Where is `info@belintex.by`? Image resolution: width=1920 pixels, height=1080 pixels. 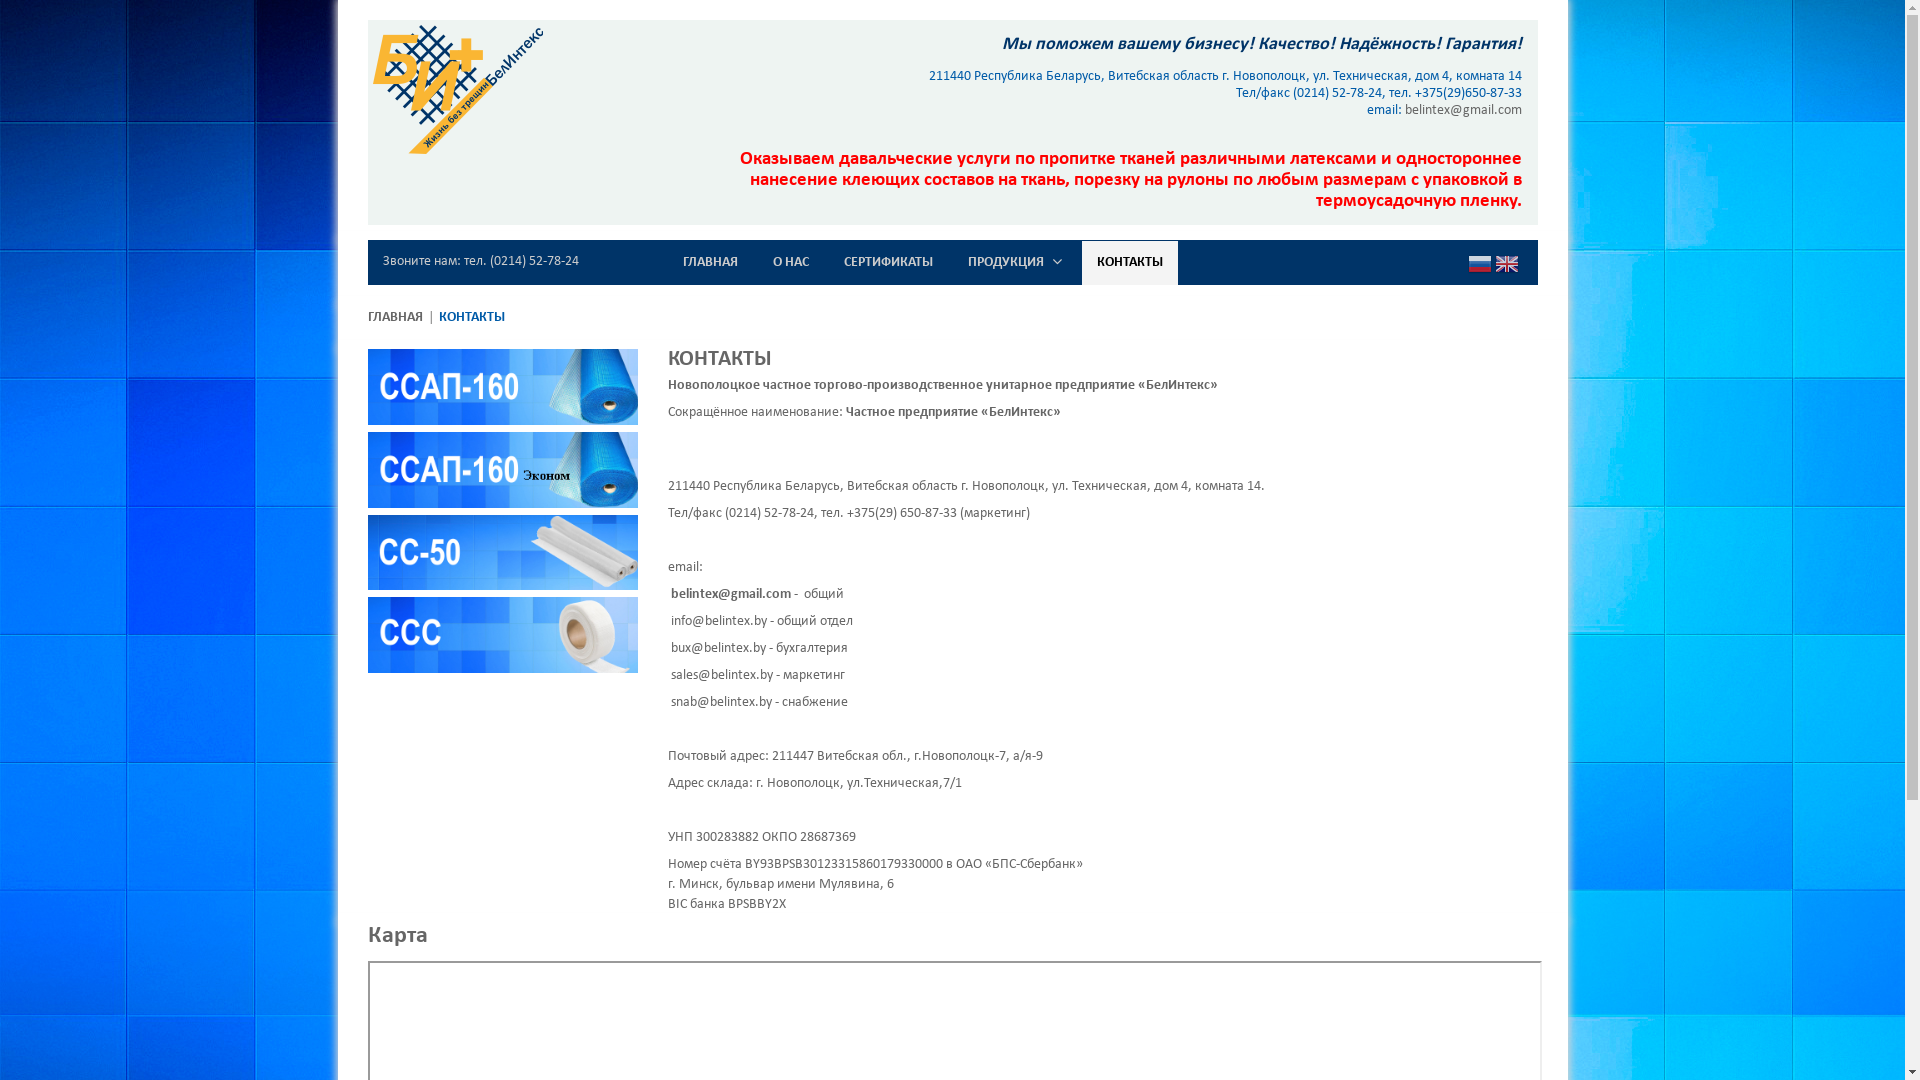 info@belintex.by is located at coordinates (718, 622).